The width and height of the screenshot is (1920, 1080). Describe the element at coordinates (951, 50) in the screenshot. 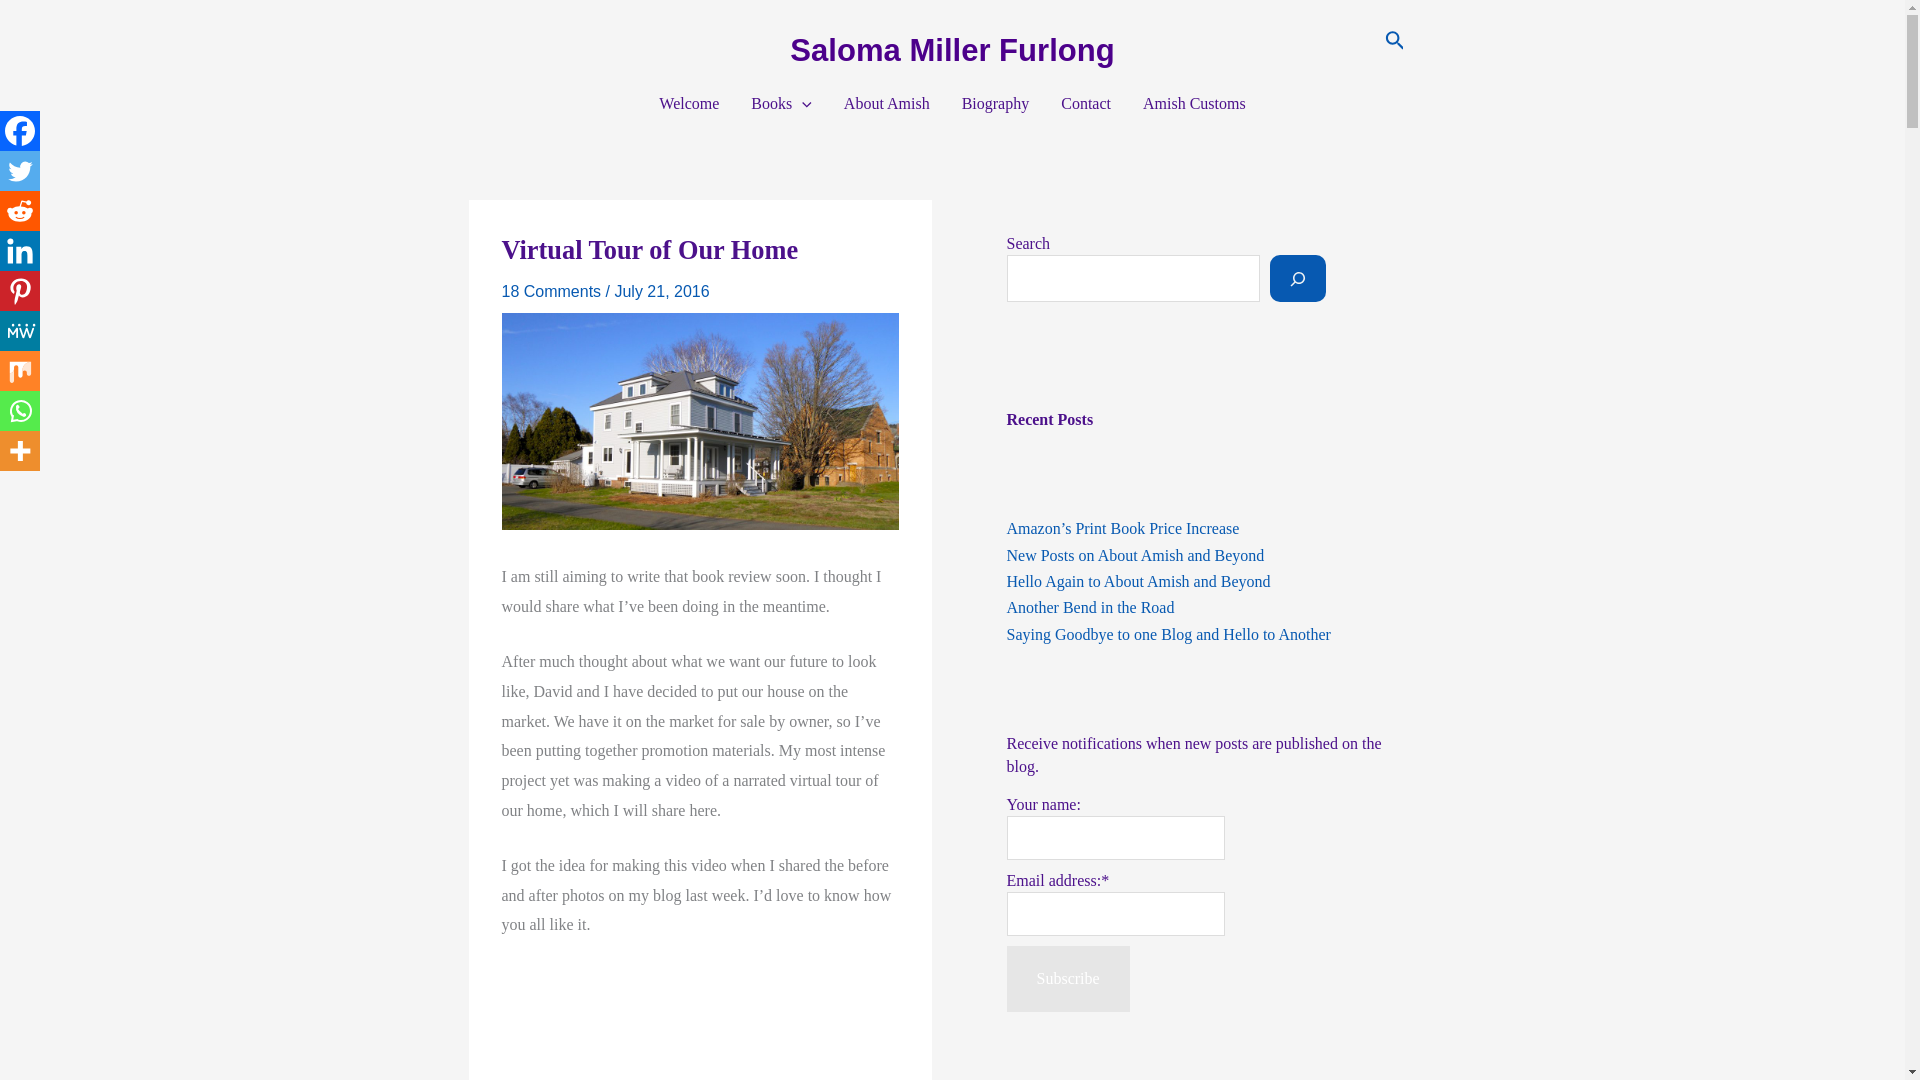

I see `Saloma Miller Furlong` at that location.